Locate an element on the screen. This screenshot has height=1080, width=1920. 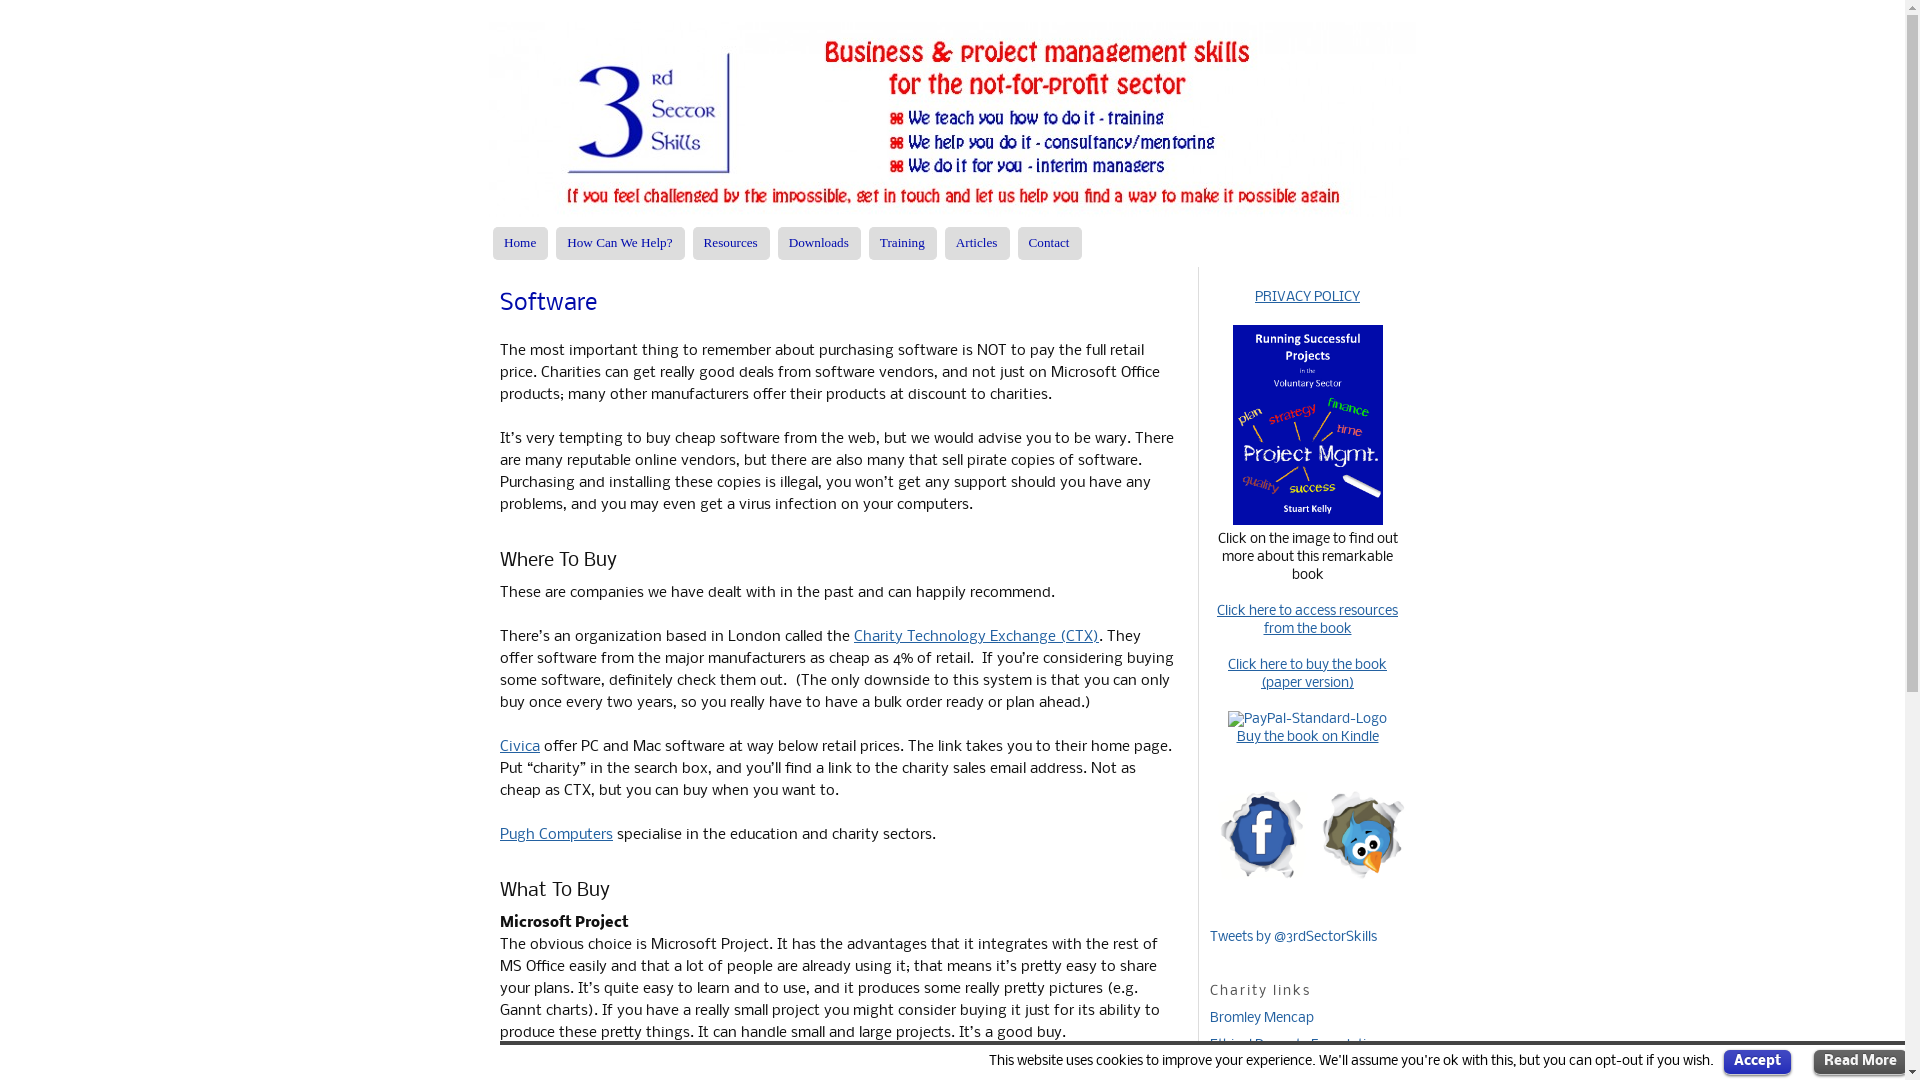
How Can We Help? is located at coordinates (620, 244).